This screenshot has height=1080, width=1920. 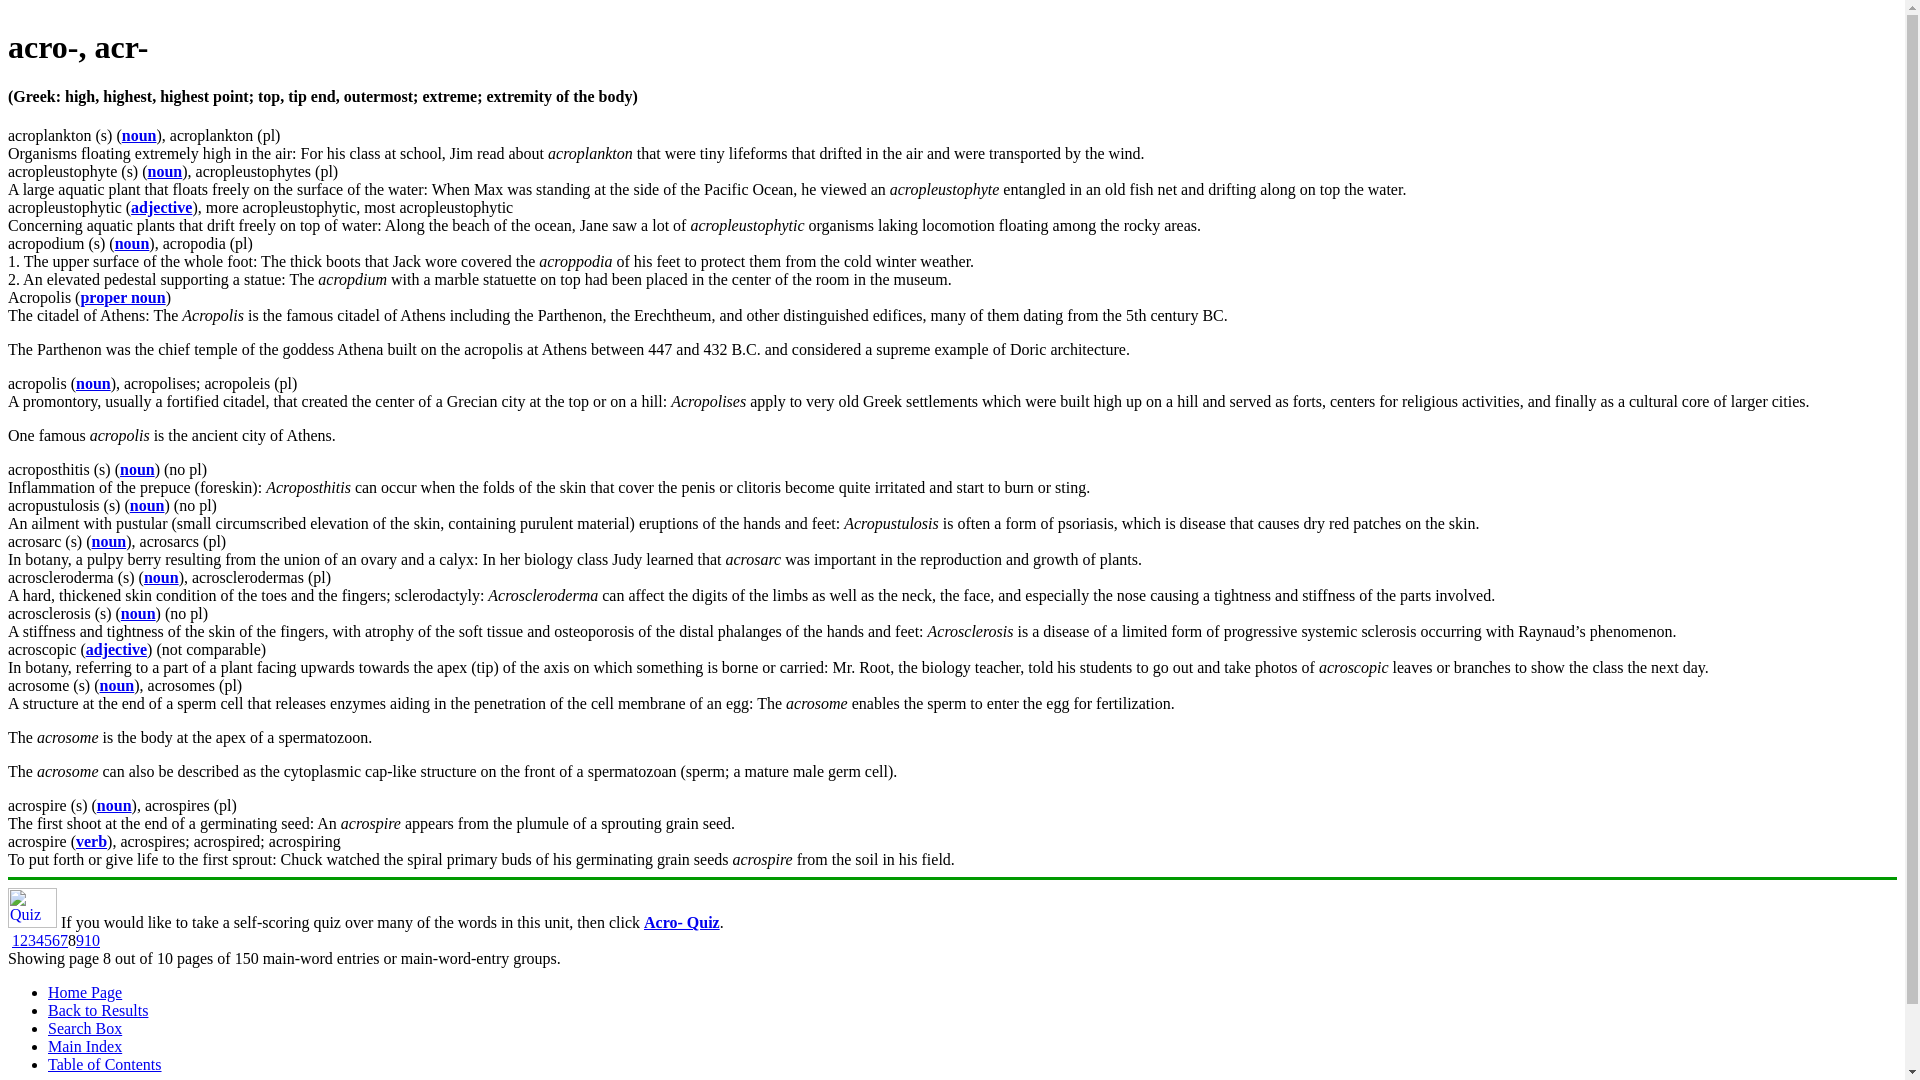 I want to click on noun, so click(x=114, y=806).